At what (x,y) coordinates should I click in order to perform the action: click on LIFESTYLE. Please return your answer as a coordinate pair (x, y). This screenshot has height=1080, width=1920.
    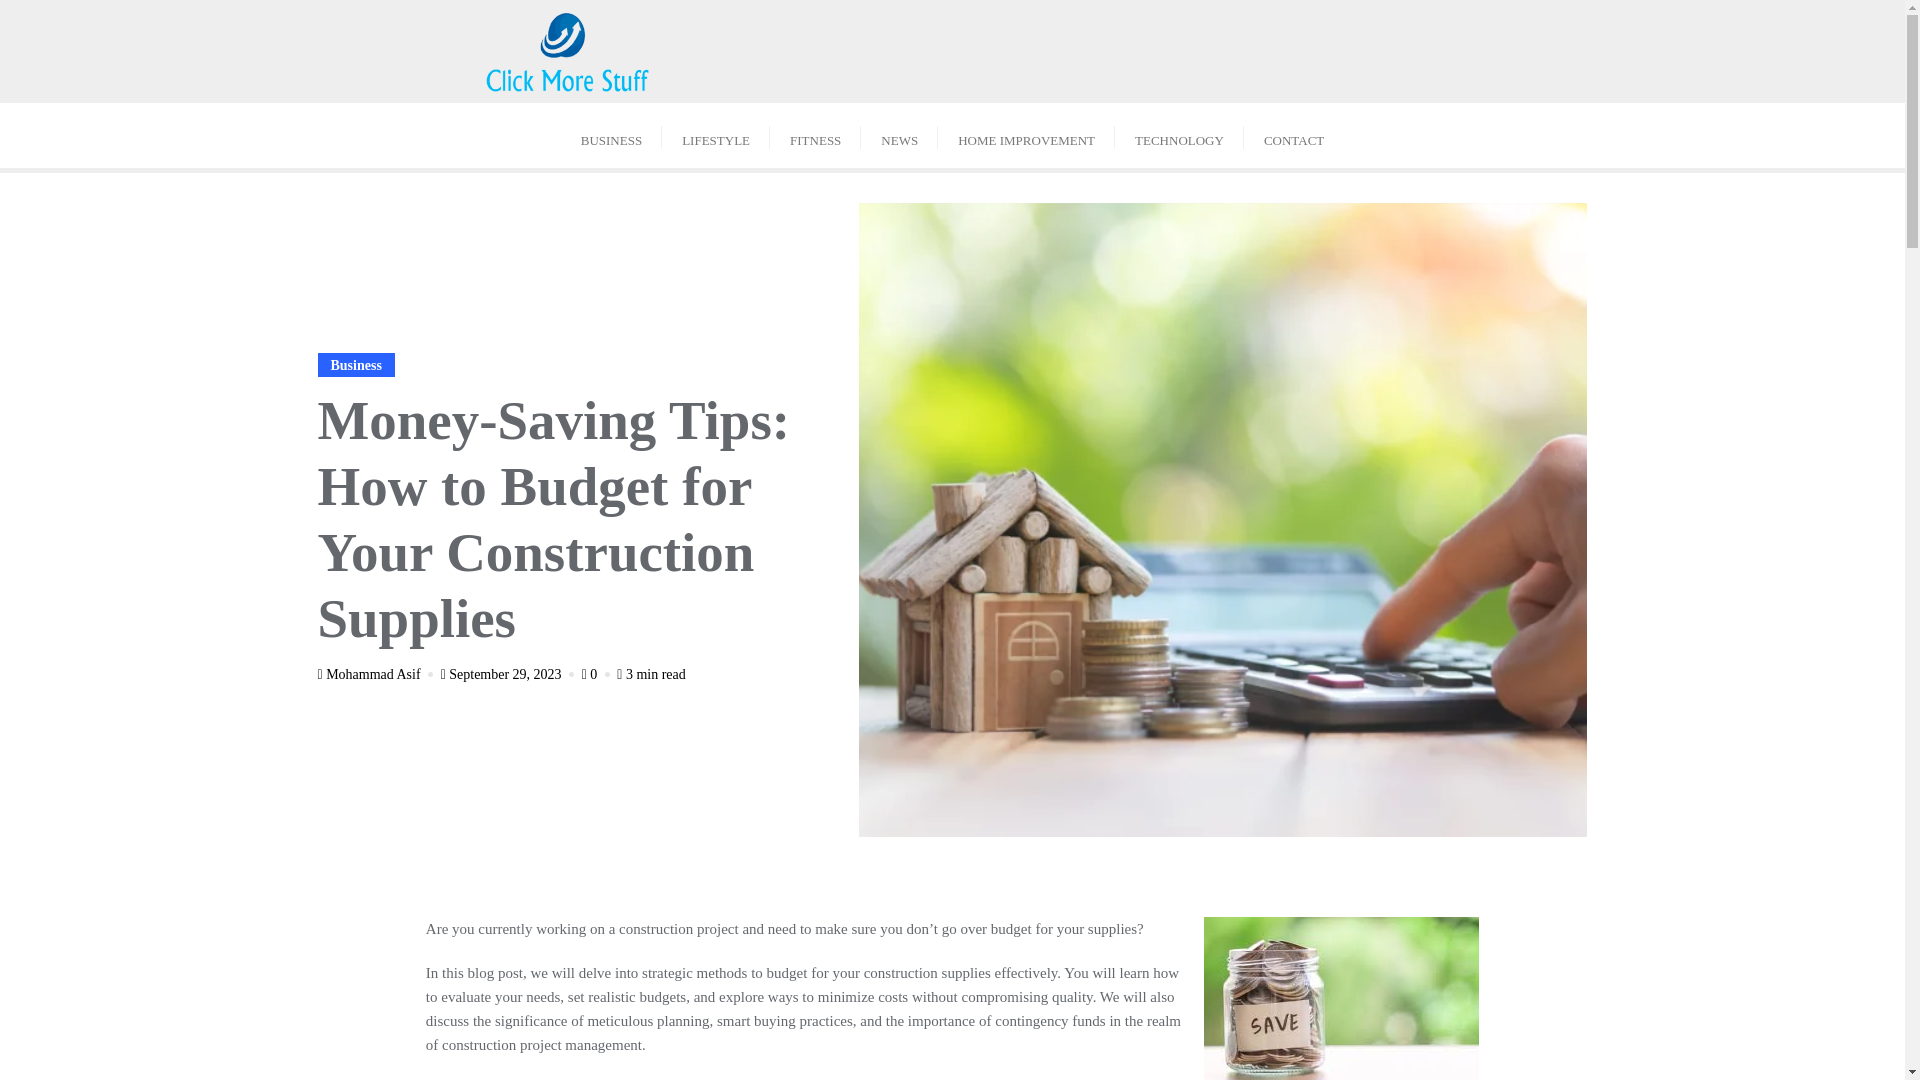
    Looking at the image, I should click on (716, 135).